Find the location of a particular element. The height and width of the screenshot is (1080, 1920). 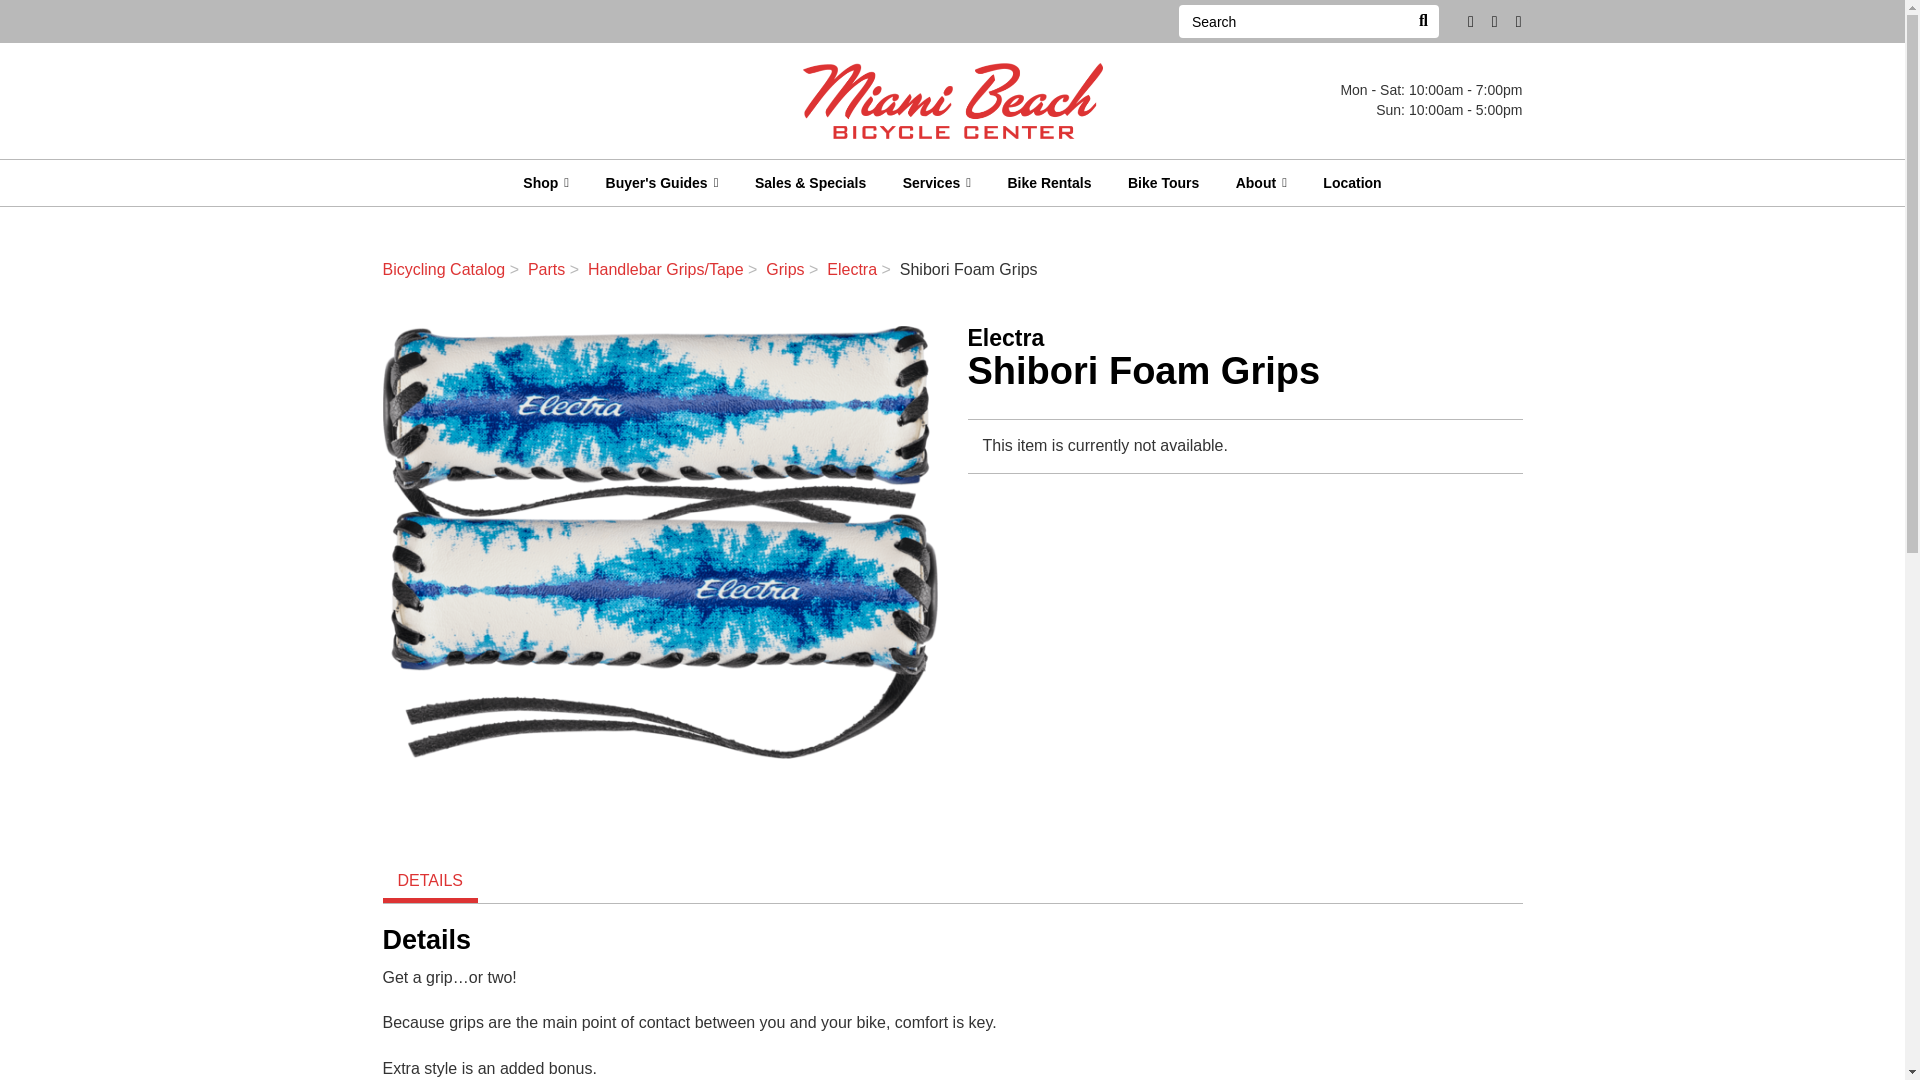

Search is located at coordinates (1292, 21).